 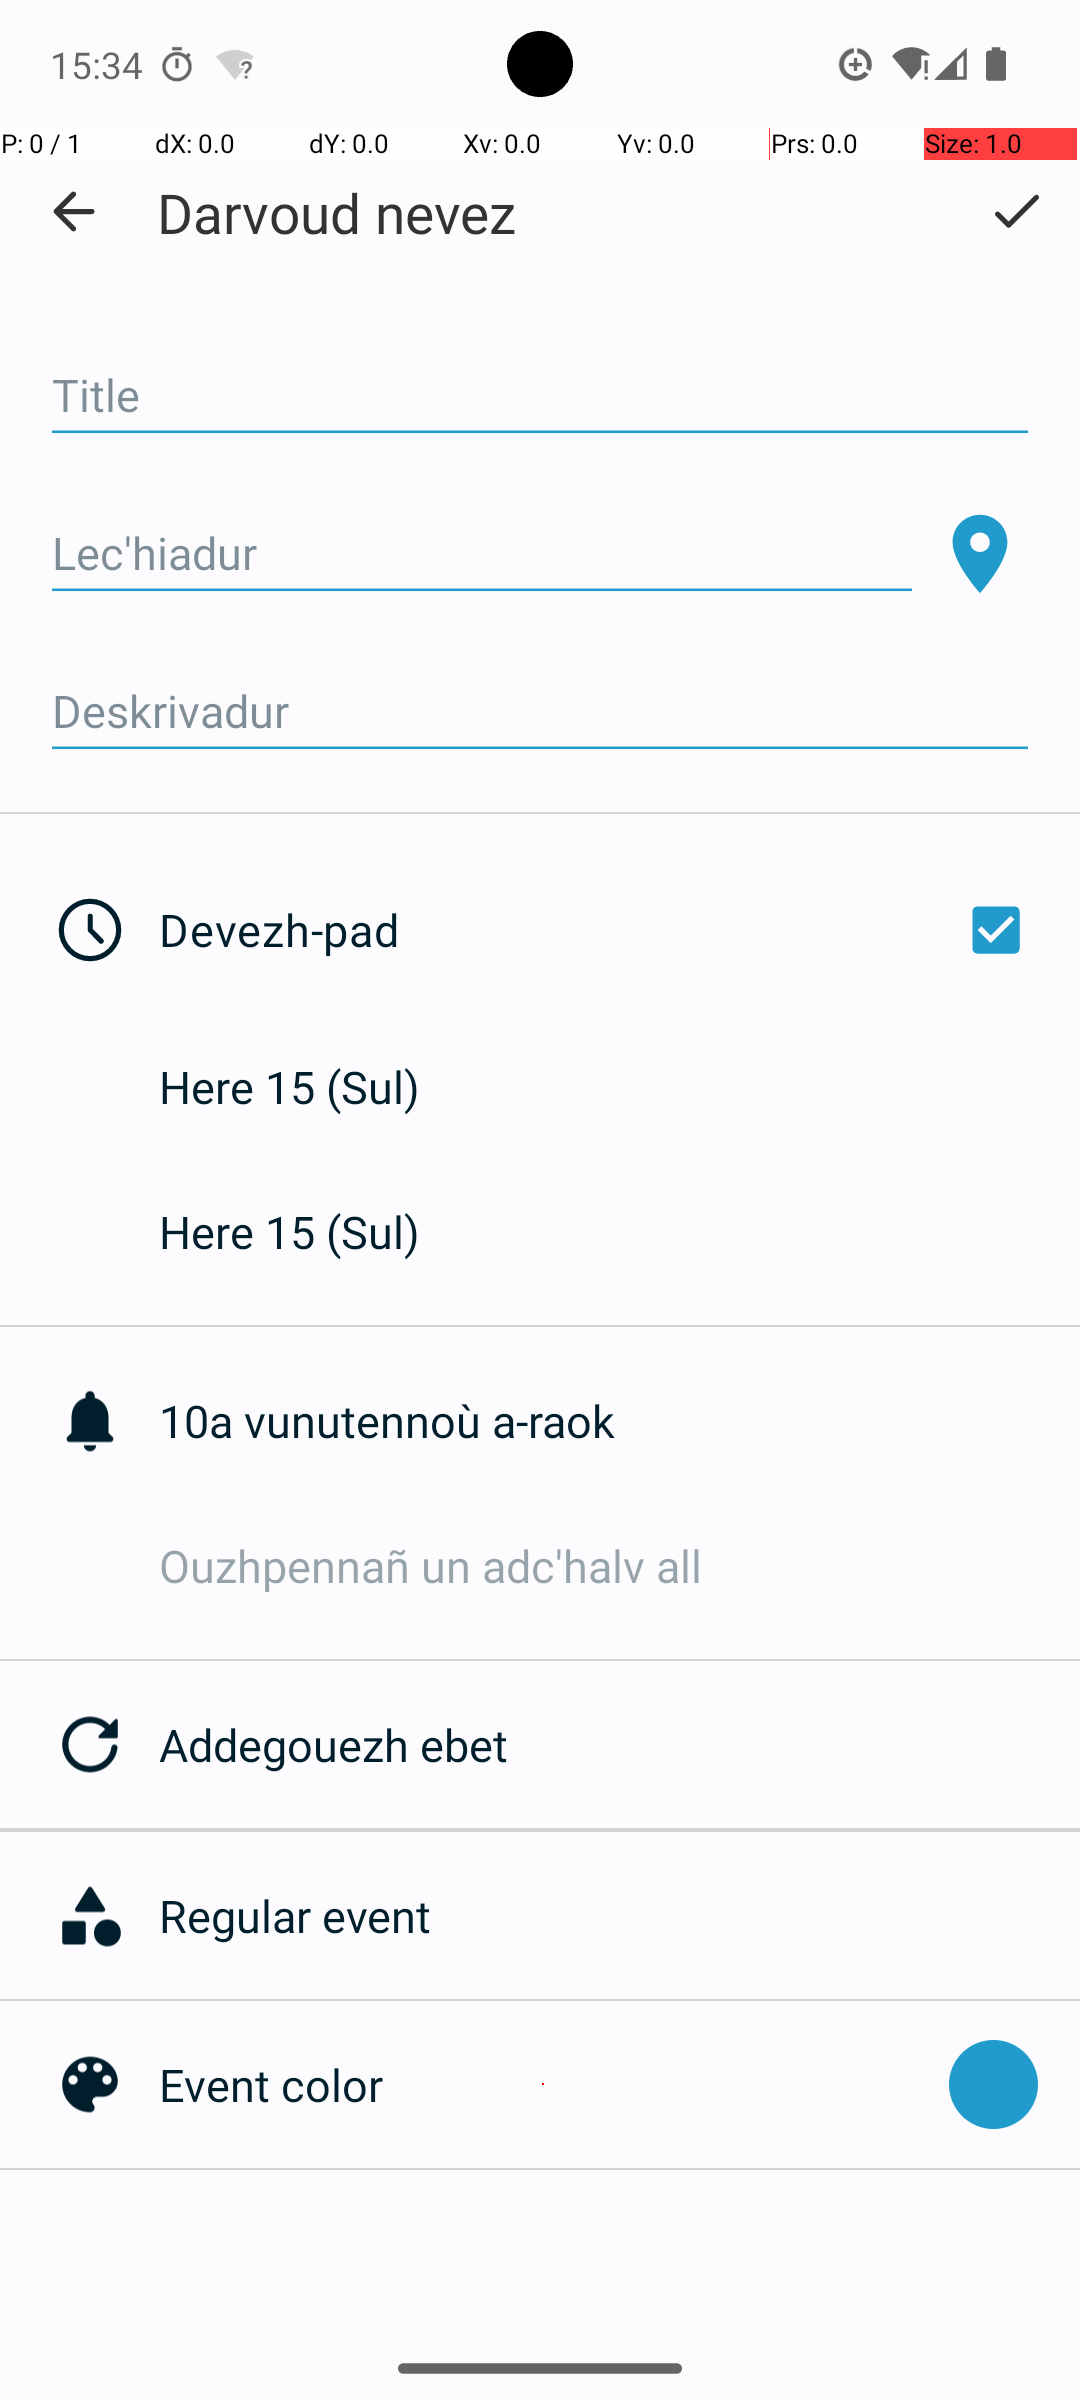 What do you see at coordinates (482, 554) in the screenshot?
I see `Lec'hiadur` at bounding box center [482, 554].